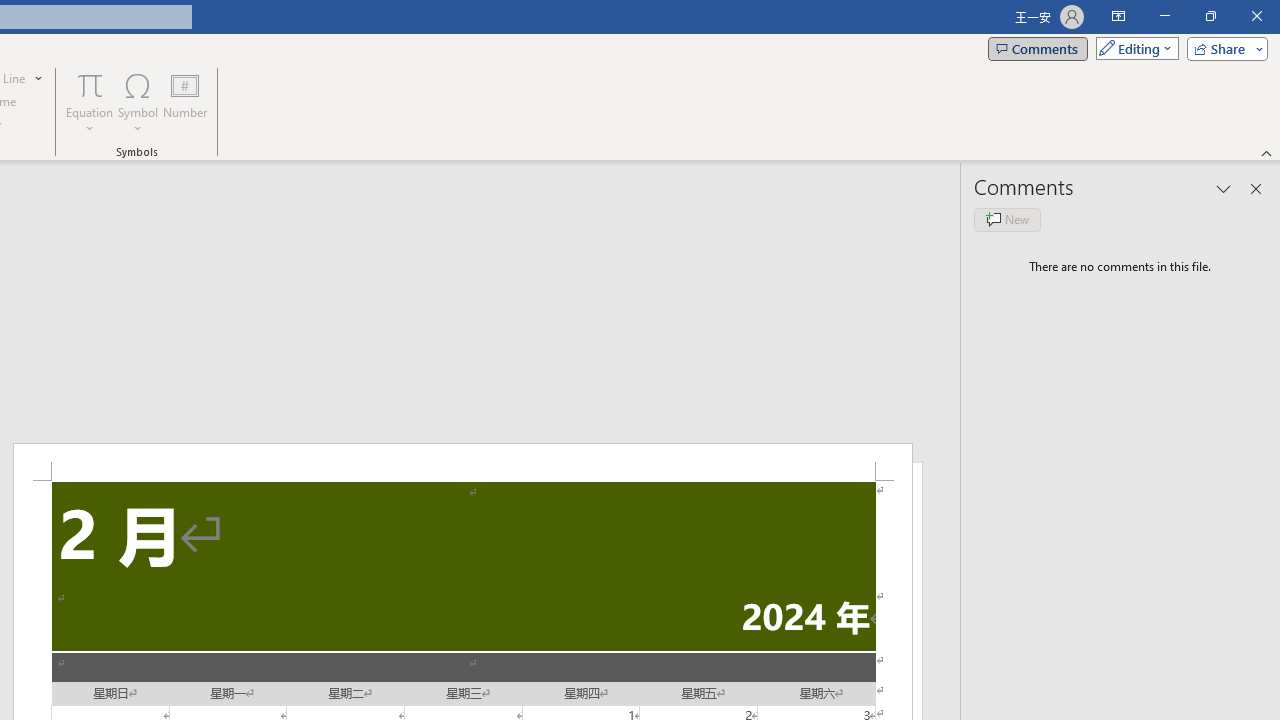 Image resolution: width=1280 pixels, height=720 pixels. I want to click on Task Pane Options, so click(1224, 188).